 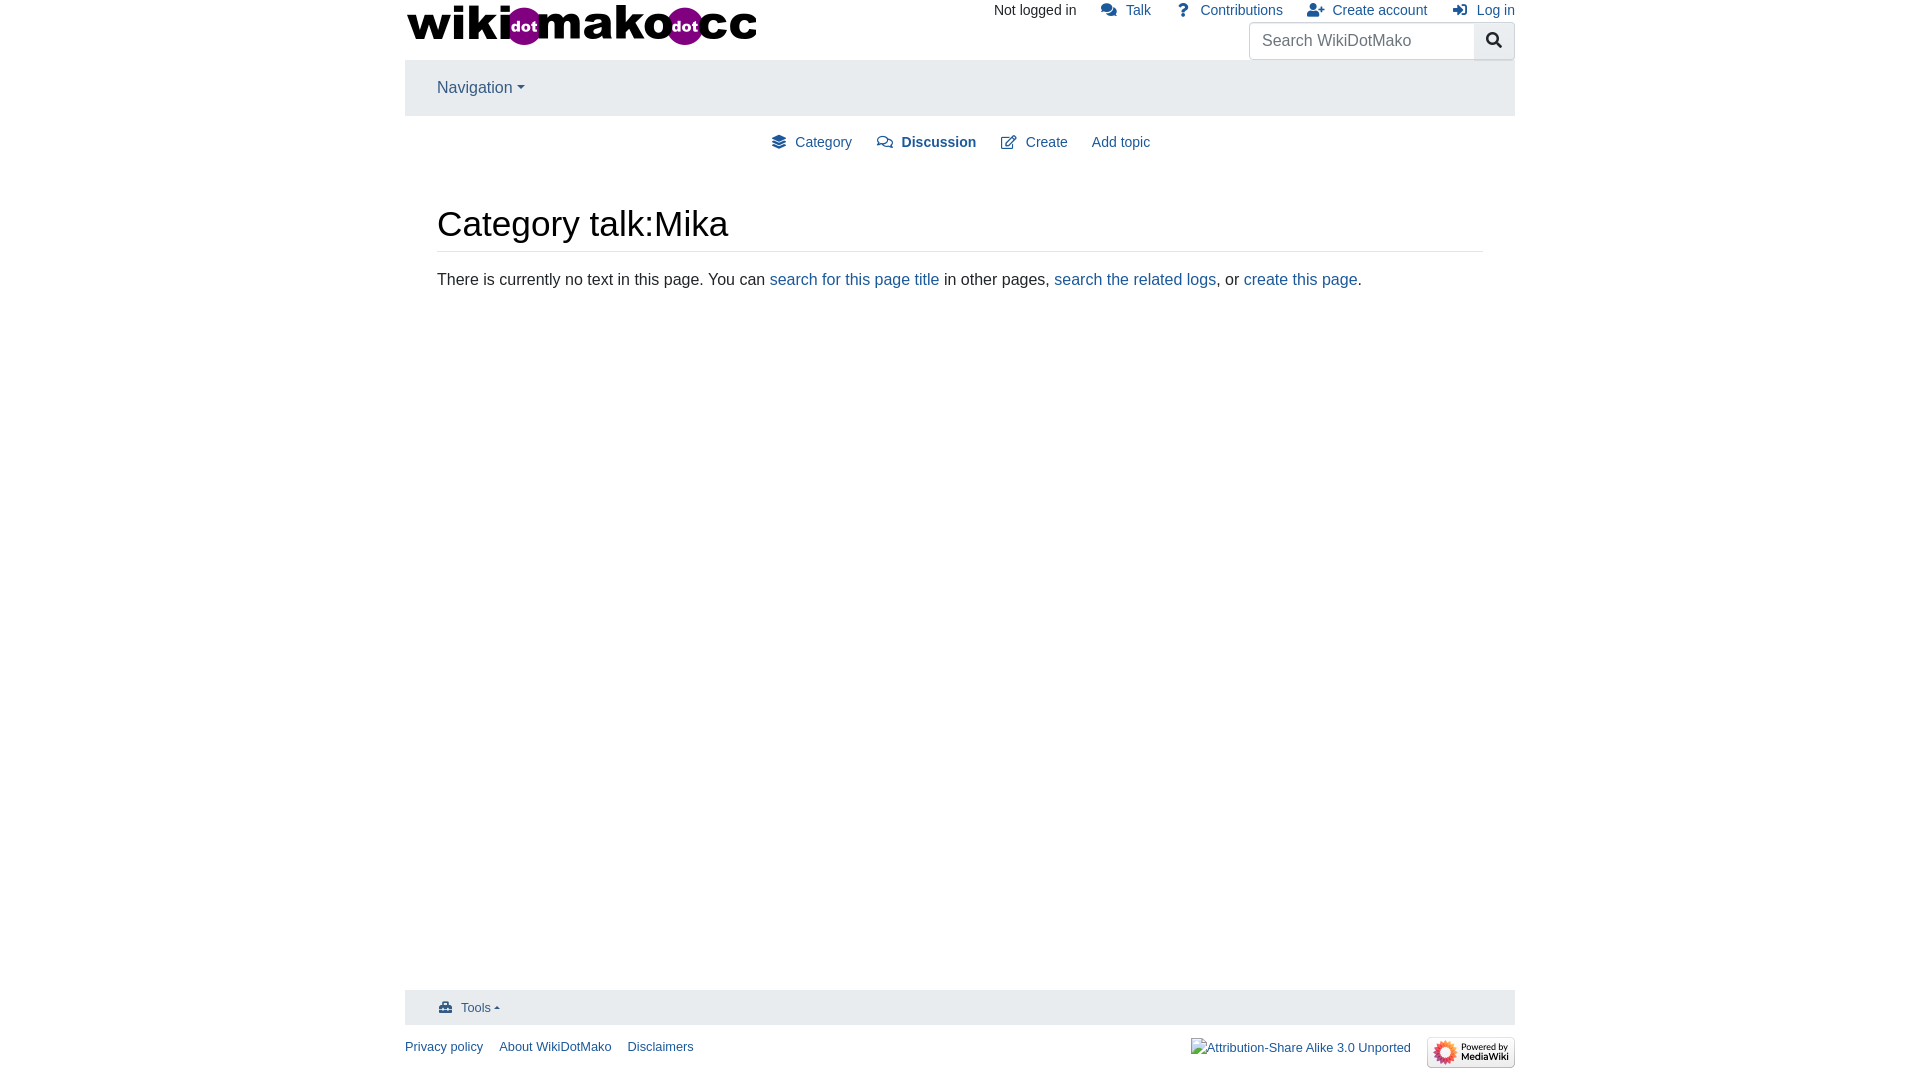 What do you see at coordinates (1483, 10) in the screenshot?
I see `Log in` at bounding box center [1483, 10].